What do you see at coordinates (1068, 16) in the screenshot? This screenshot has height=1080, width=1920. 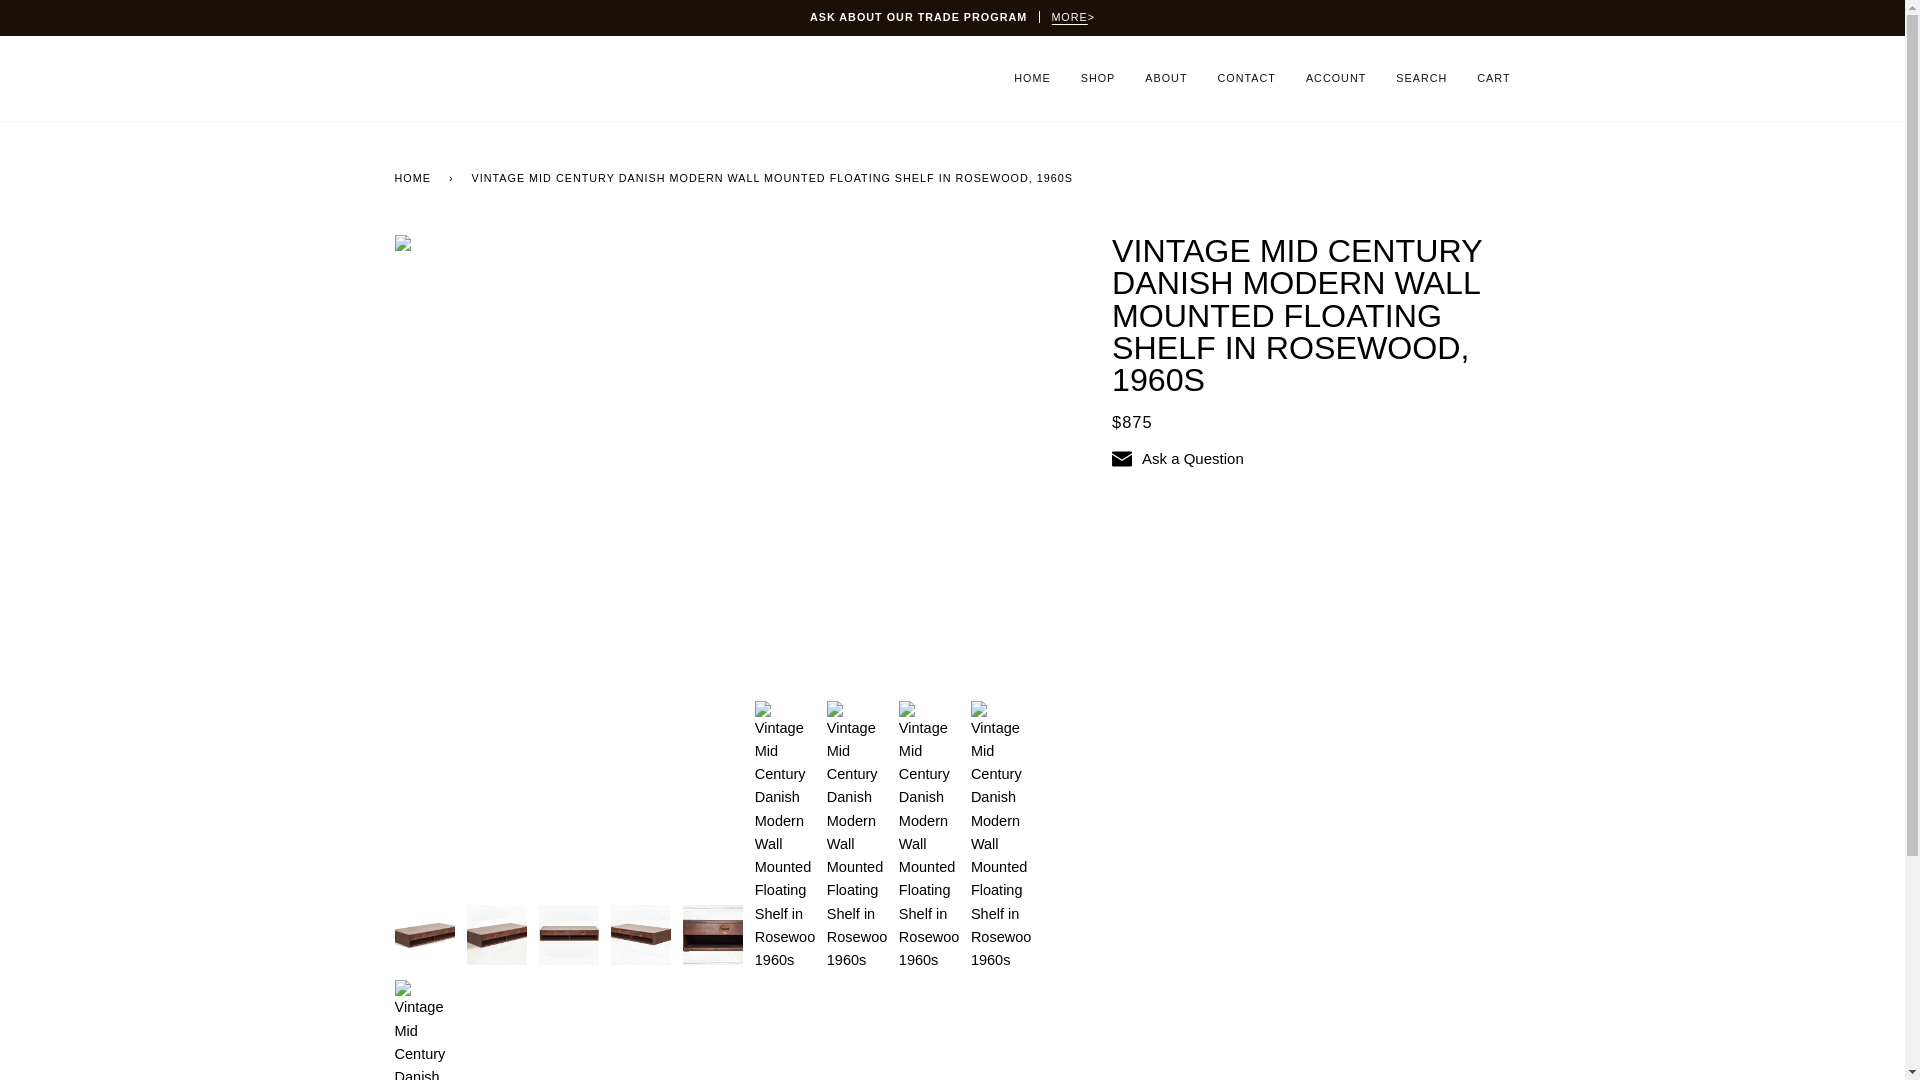 I see `MORE` at bounding box center [1068, 16].